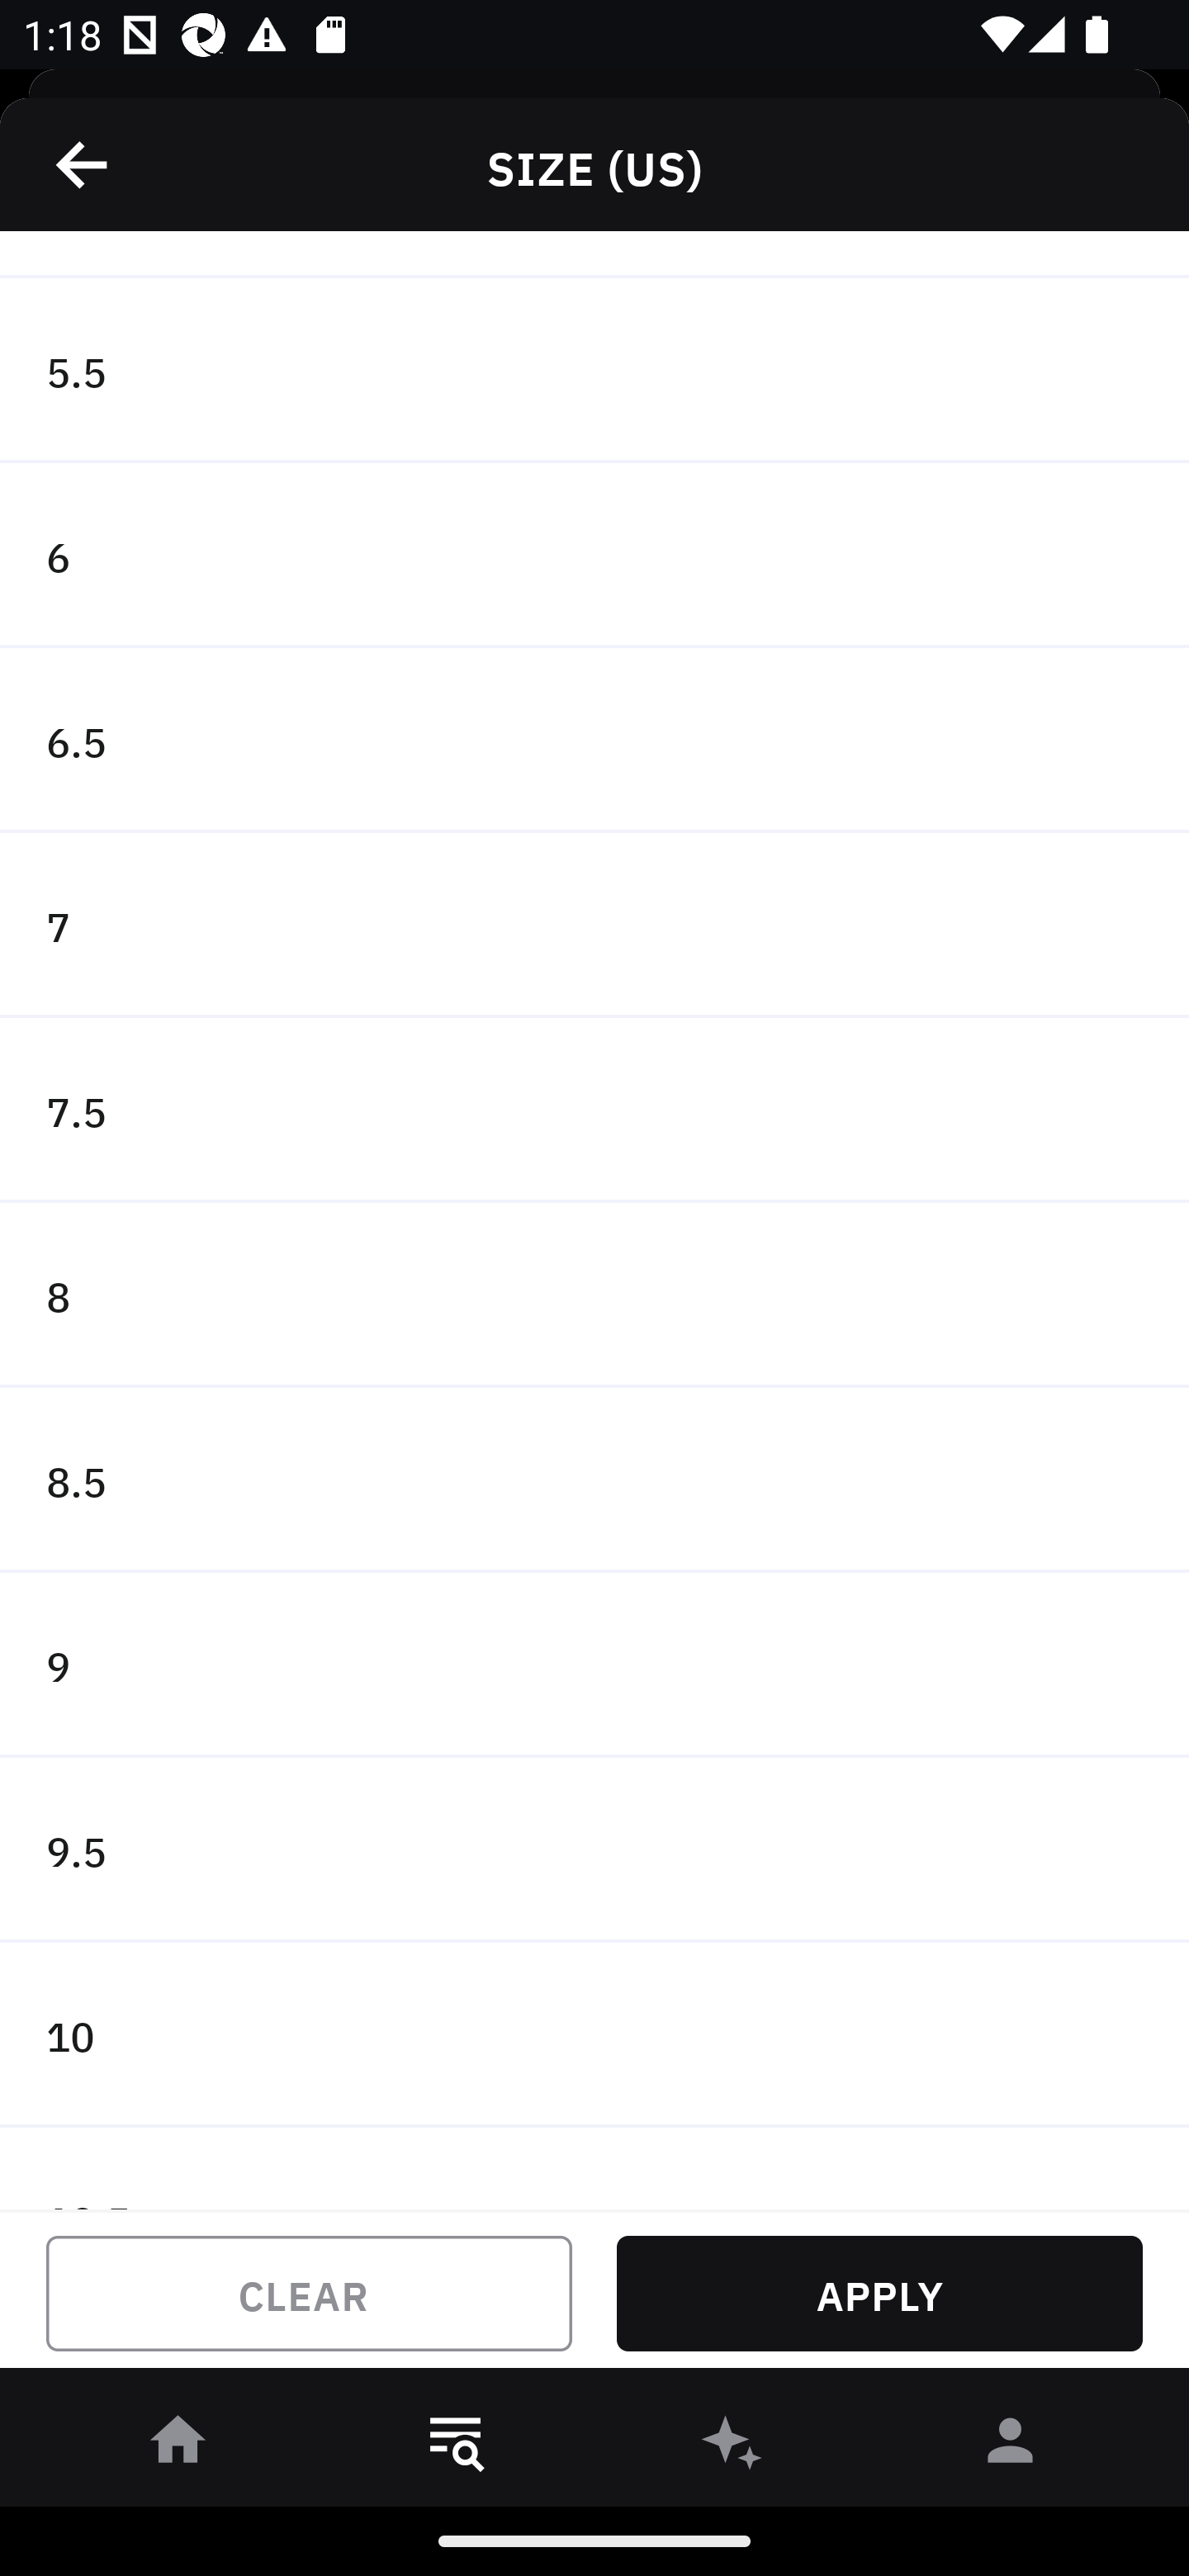 This screenshot has height=2576, width=1189. I want to click on 7, so click(594, 925).